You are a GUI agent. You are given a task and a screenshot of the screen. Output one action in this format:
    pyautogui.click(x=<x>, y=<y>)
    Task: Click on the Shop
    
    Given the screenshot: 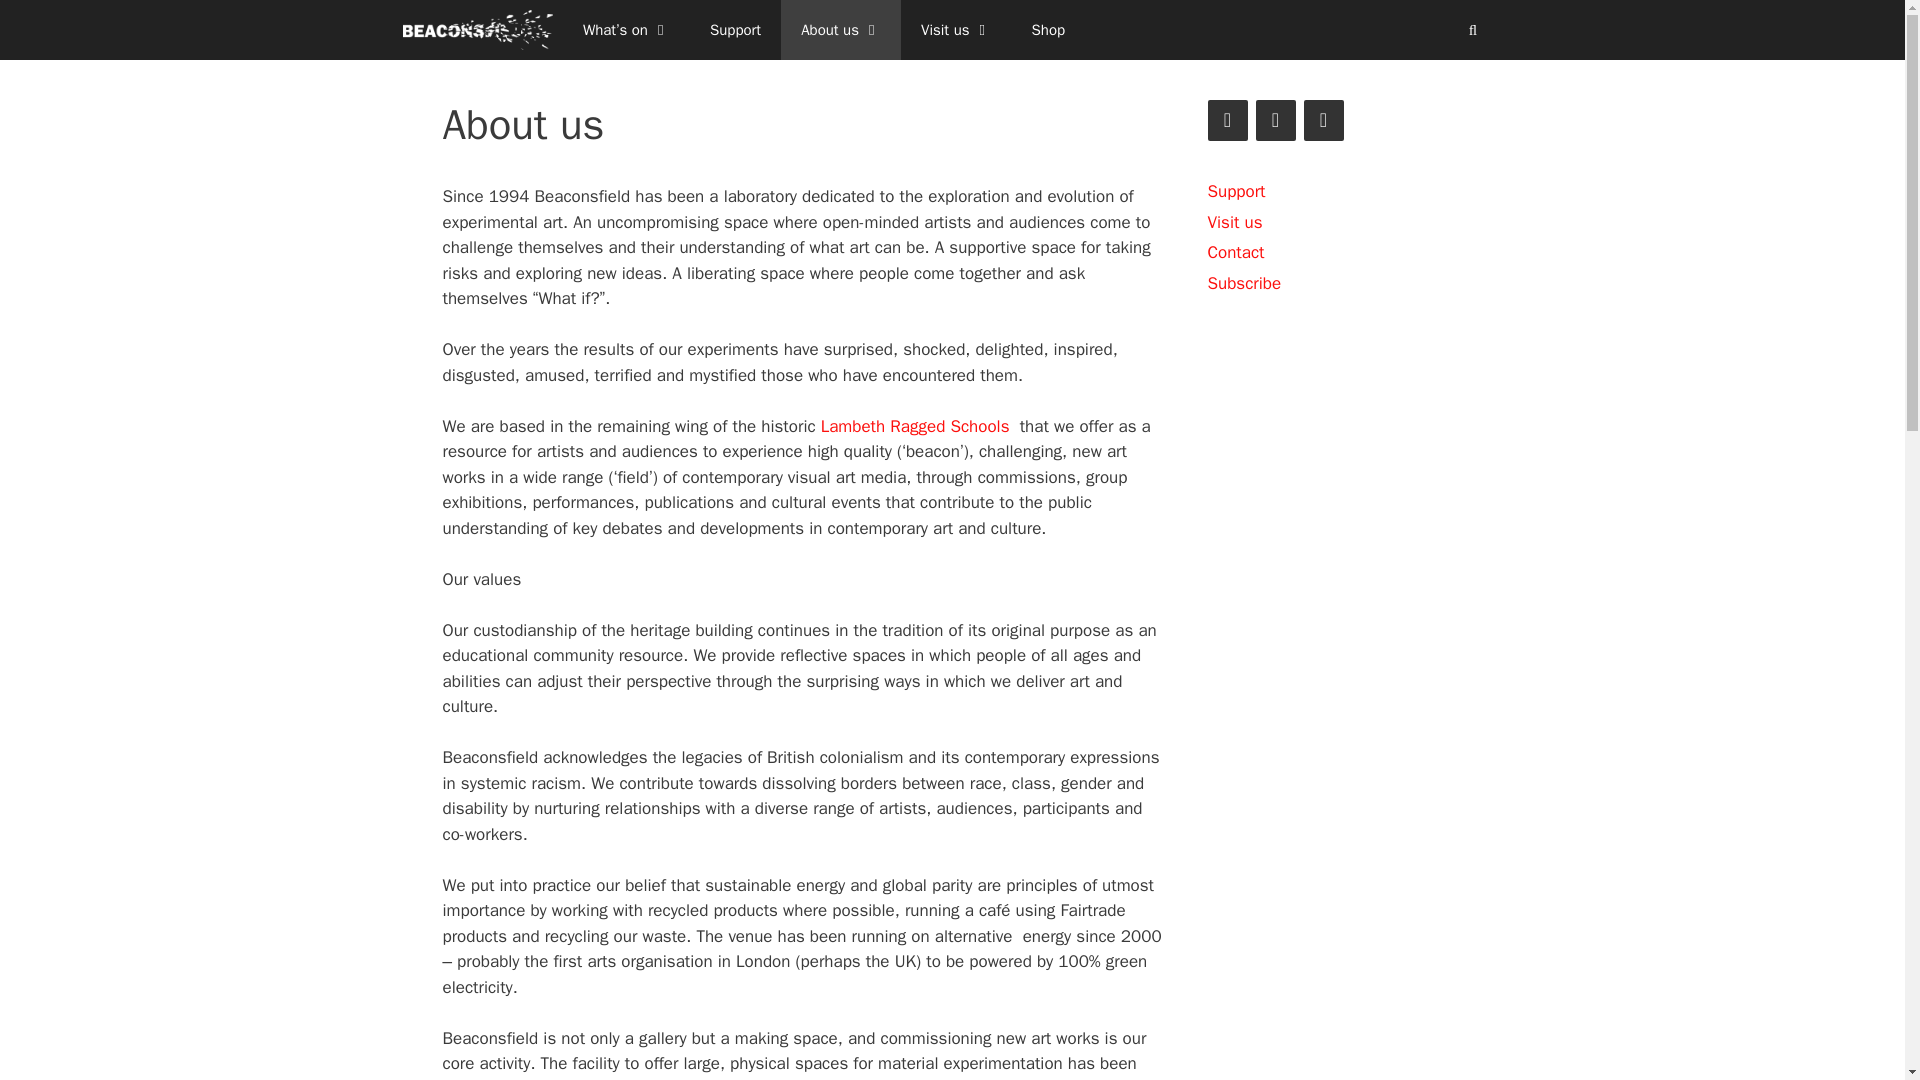 What is the action you would take?
    pyautogui.click(x=1048, y=30)
    